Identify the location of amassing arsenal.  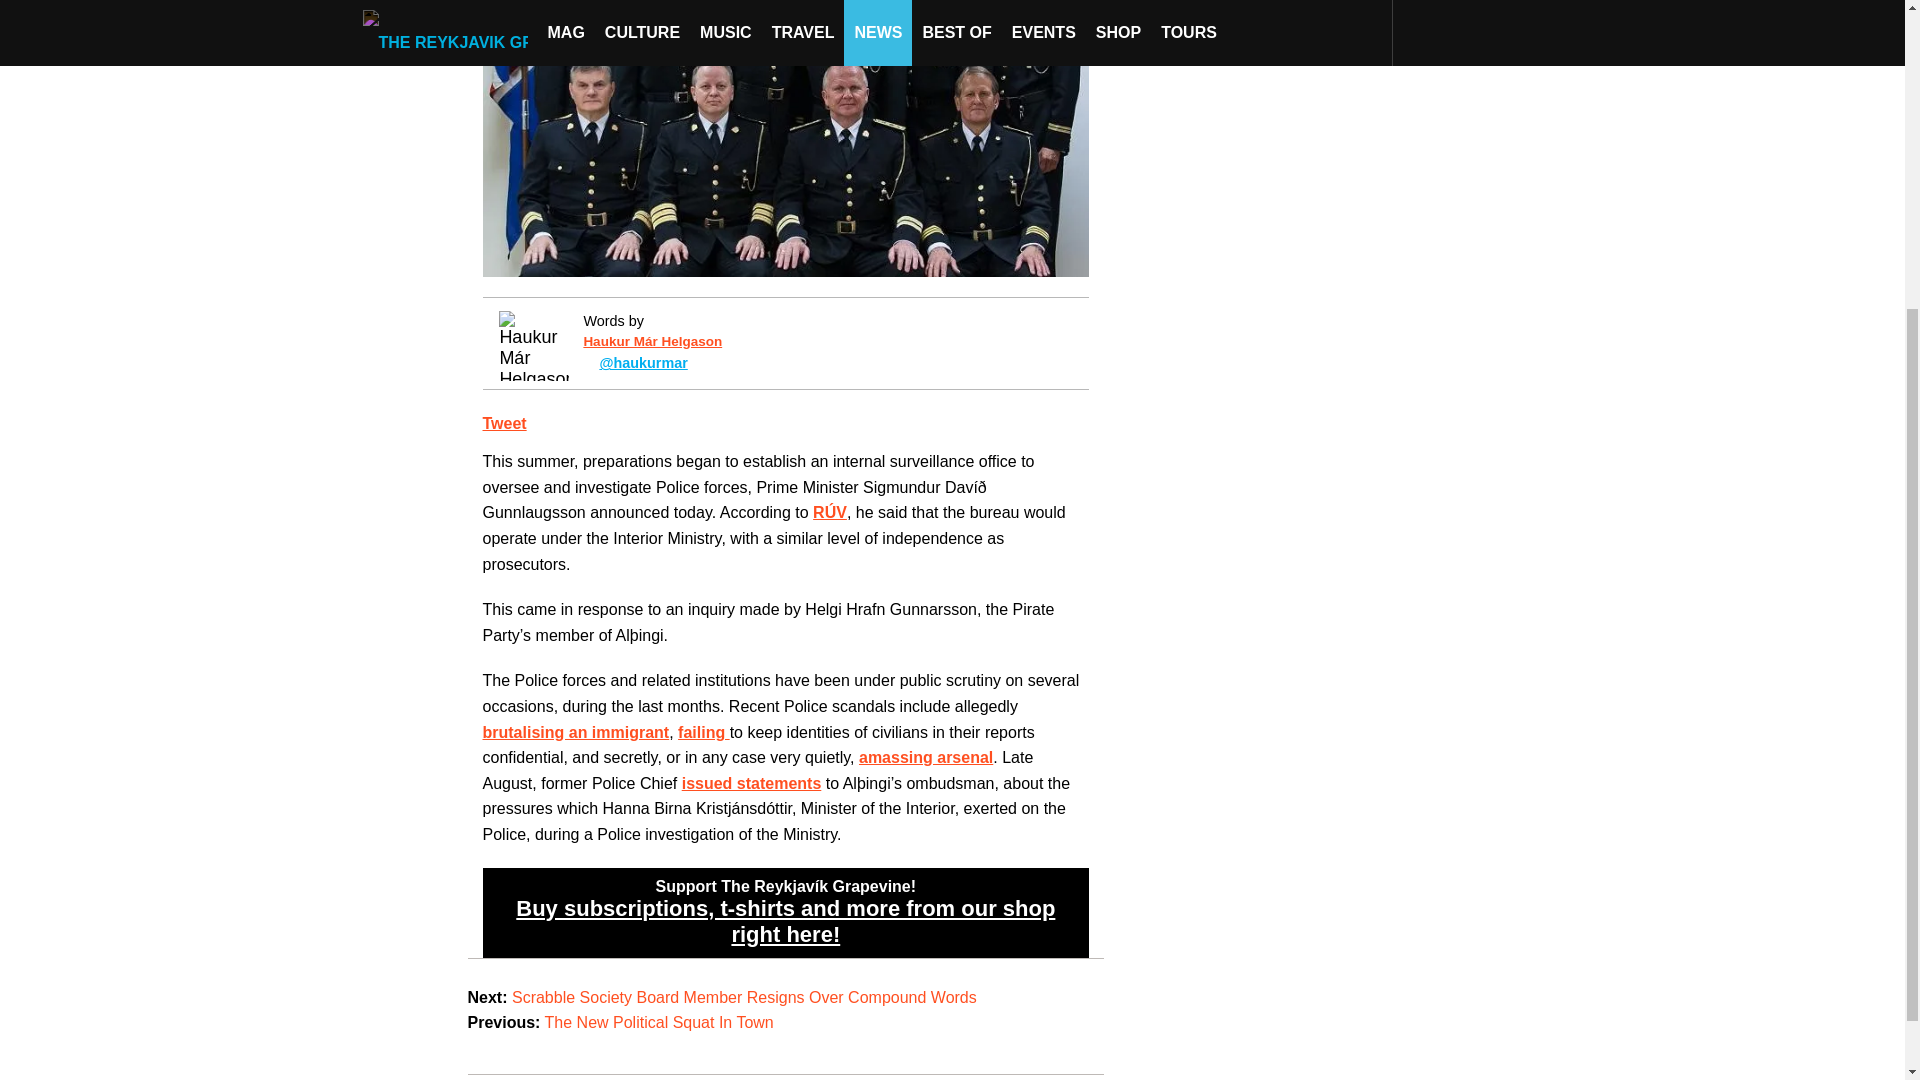
(925, 757).